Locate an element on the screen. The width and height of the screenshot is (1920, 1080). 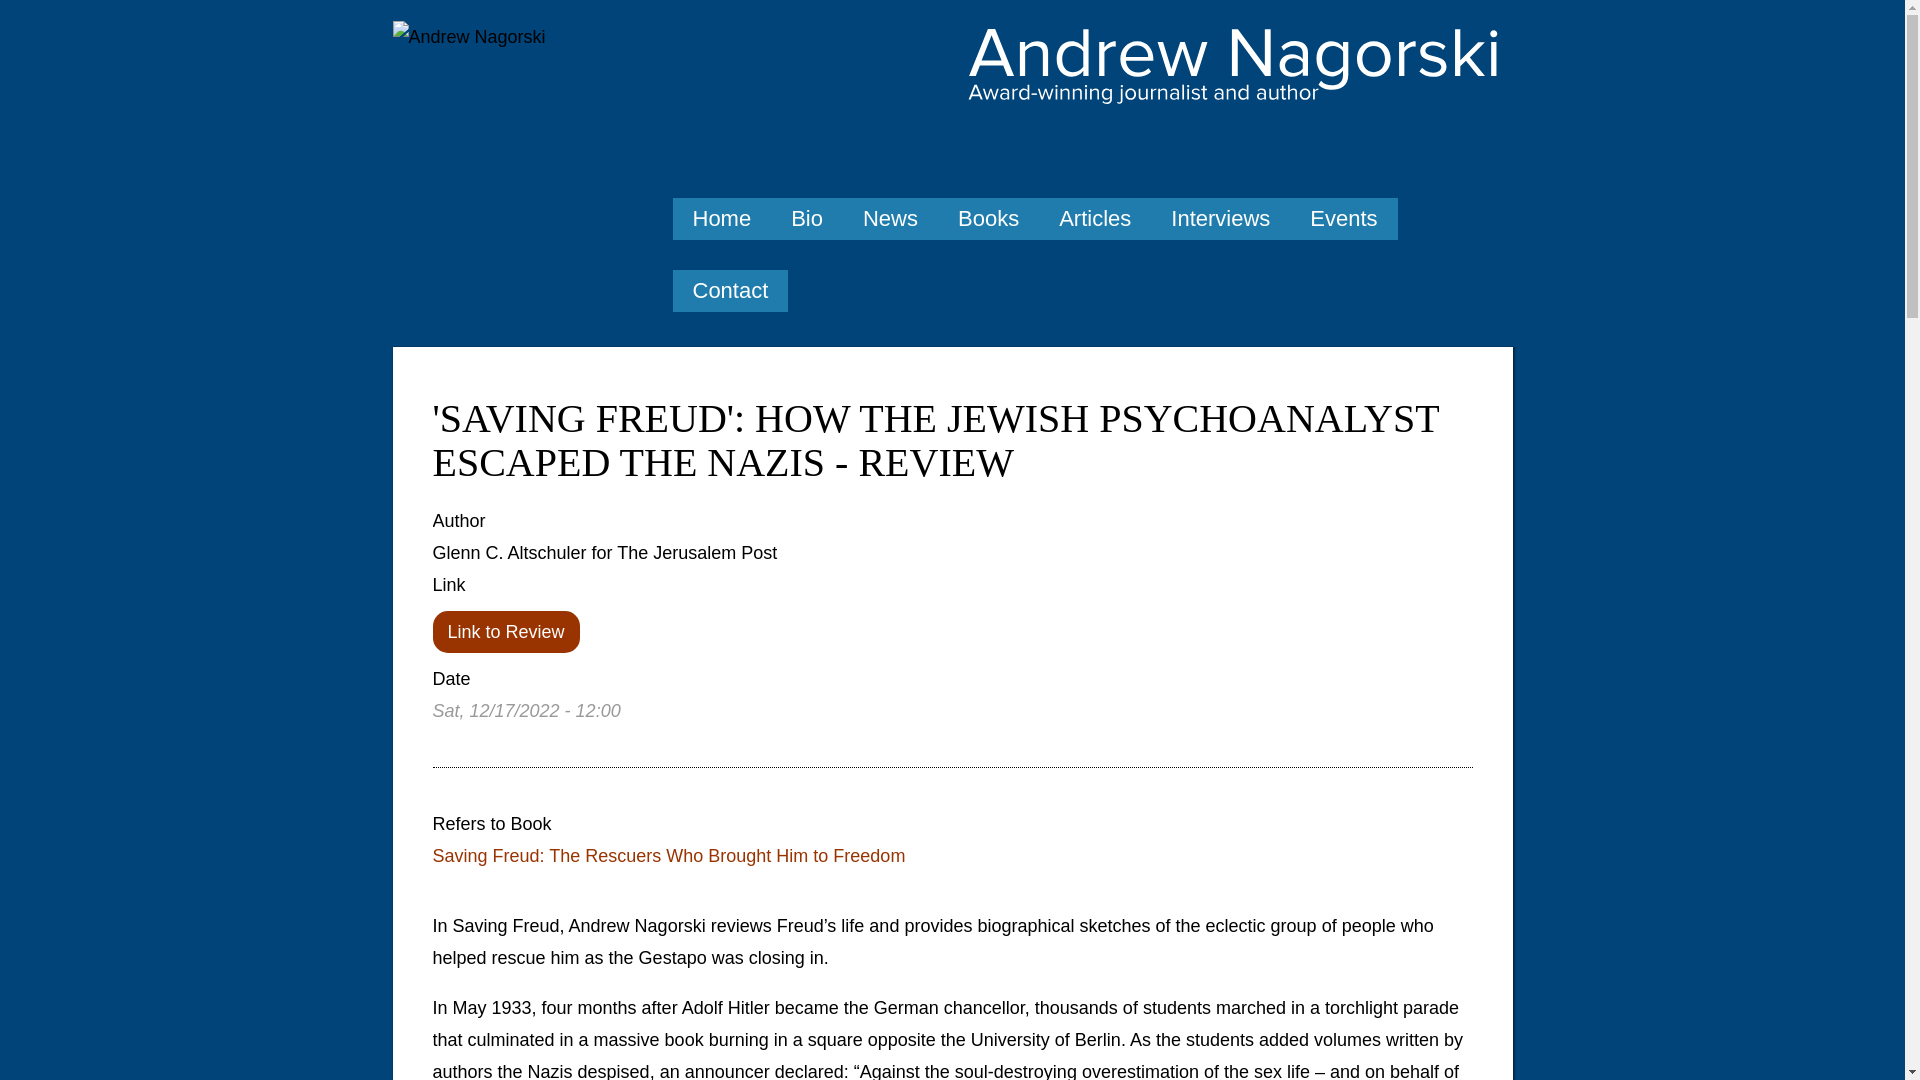
Twitter is located at coordinates (1446, 152).